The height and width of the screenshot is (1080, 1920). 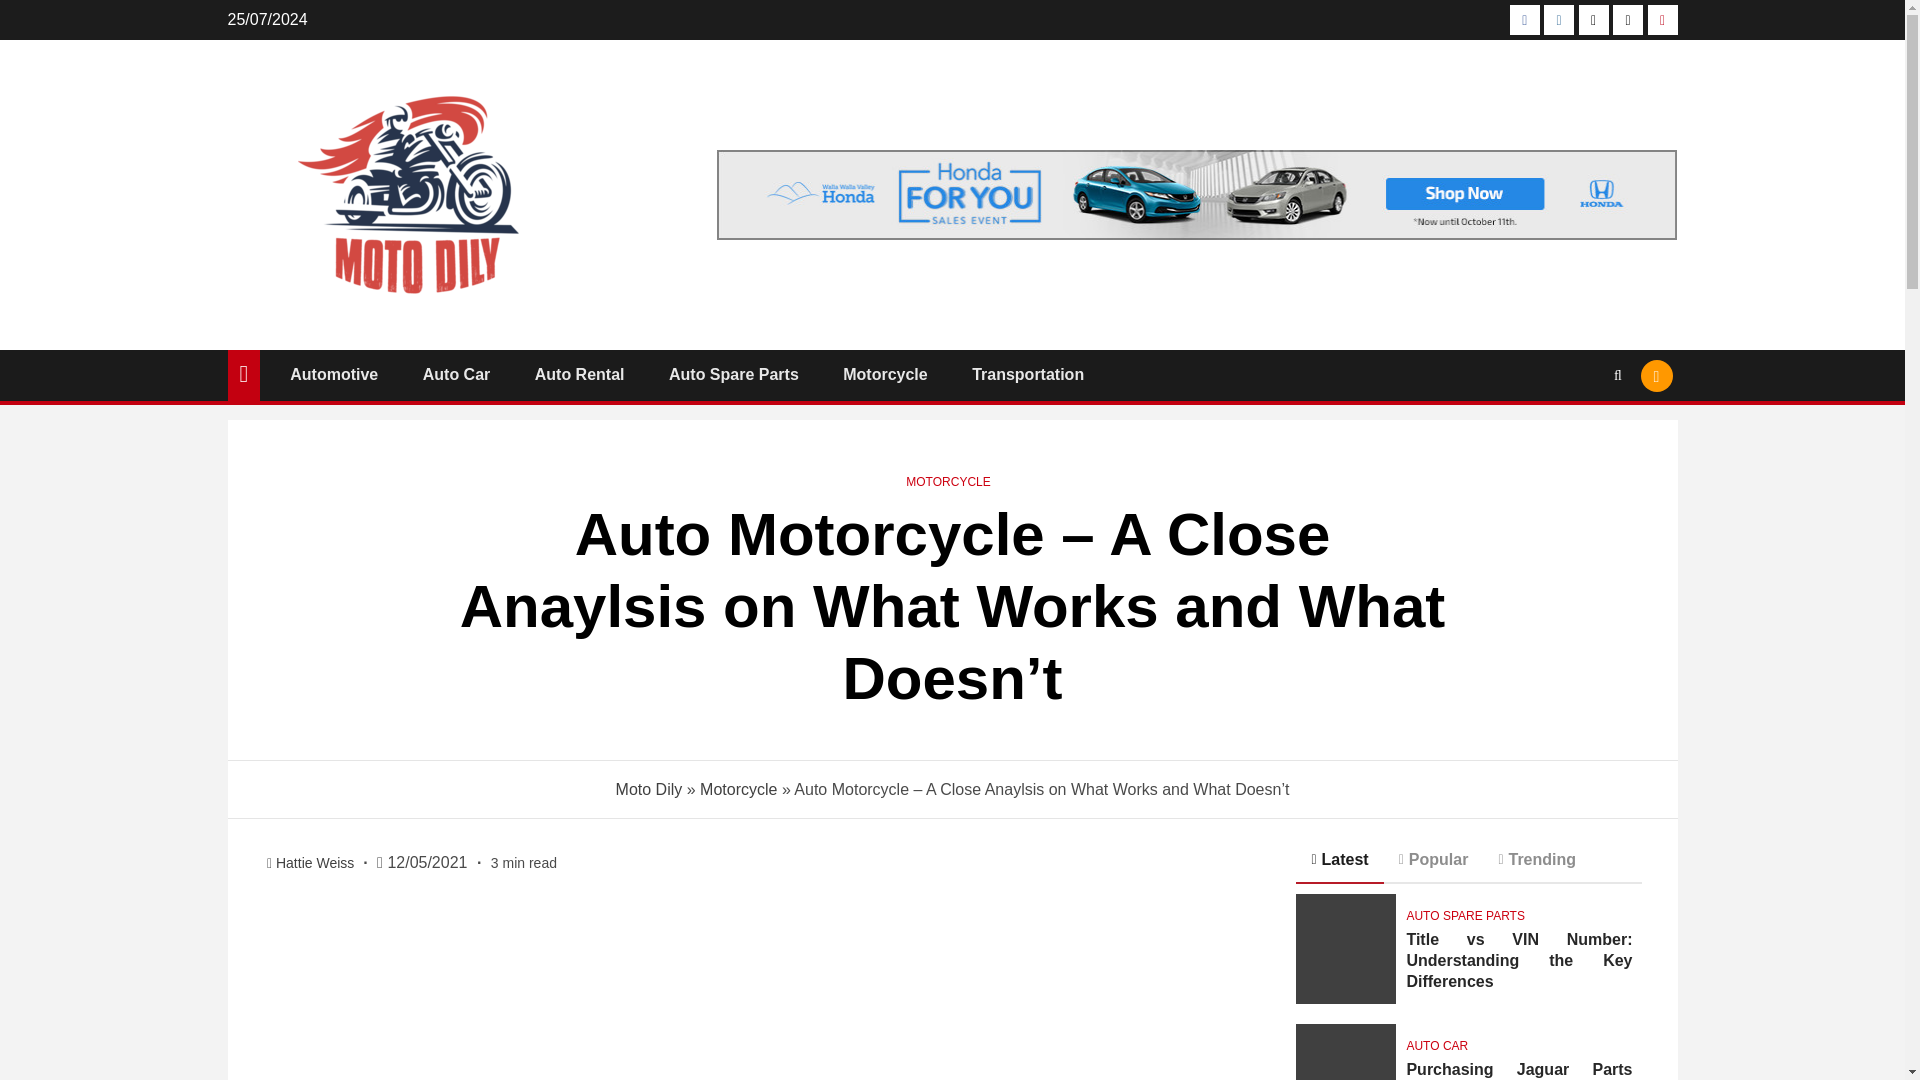 What do you see at coordinates (1628, 20) in the screenshot?
I see `Tiktok` at bounding box center [1628, 20].